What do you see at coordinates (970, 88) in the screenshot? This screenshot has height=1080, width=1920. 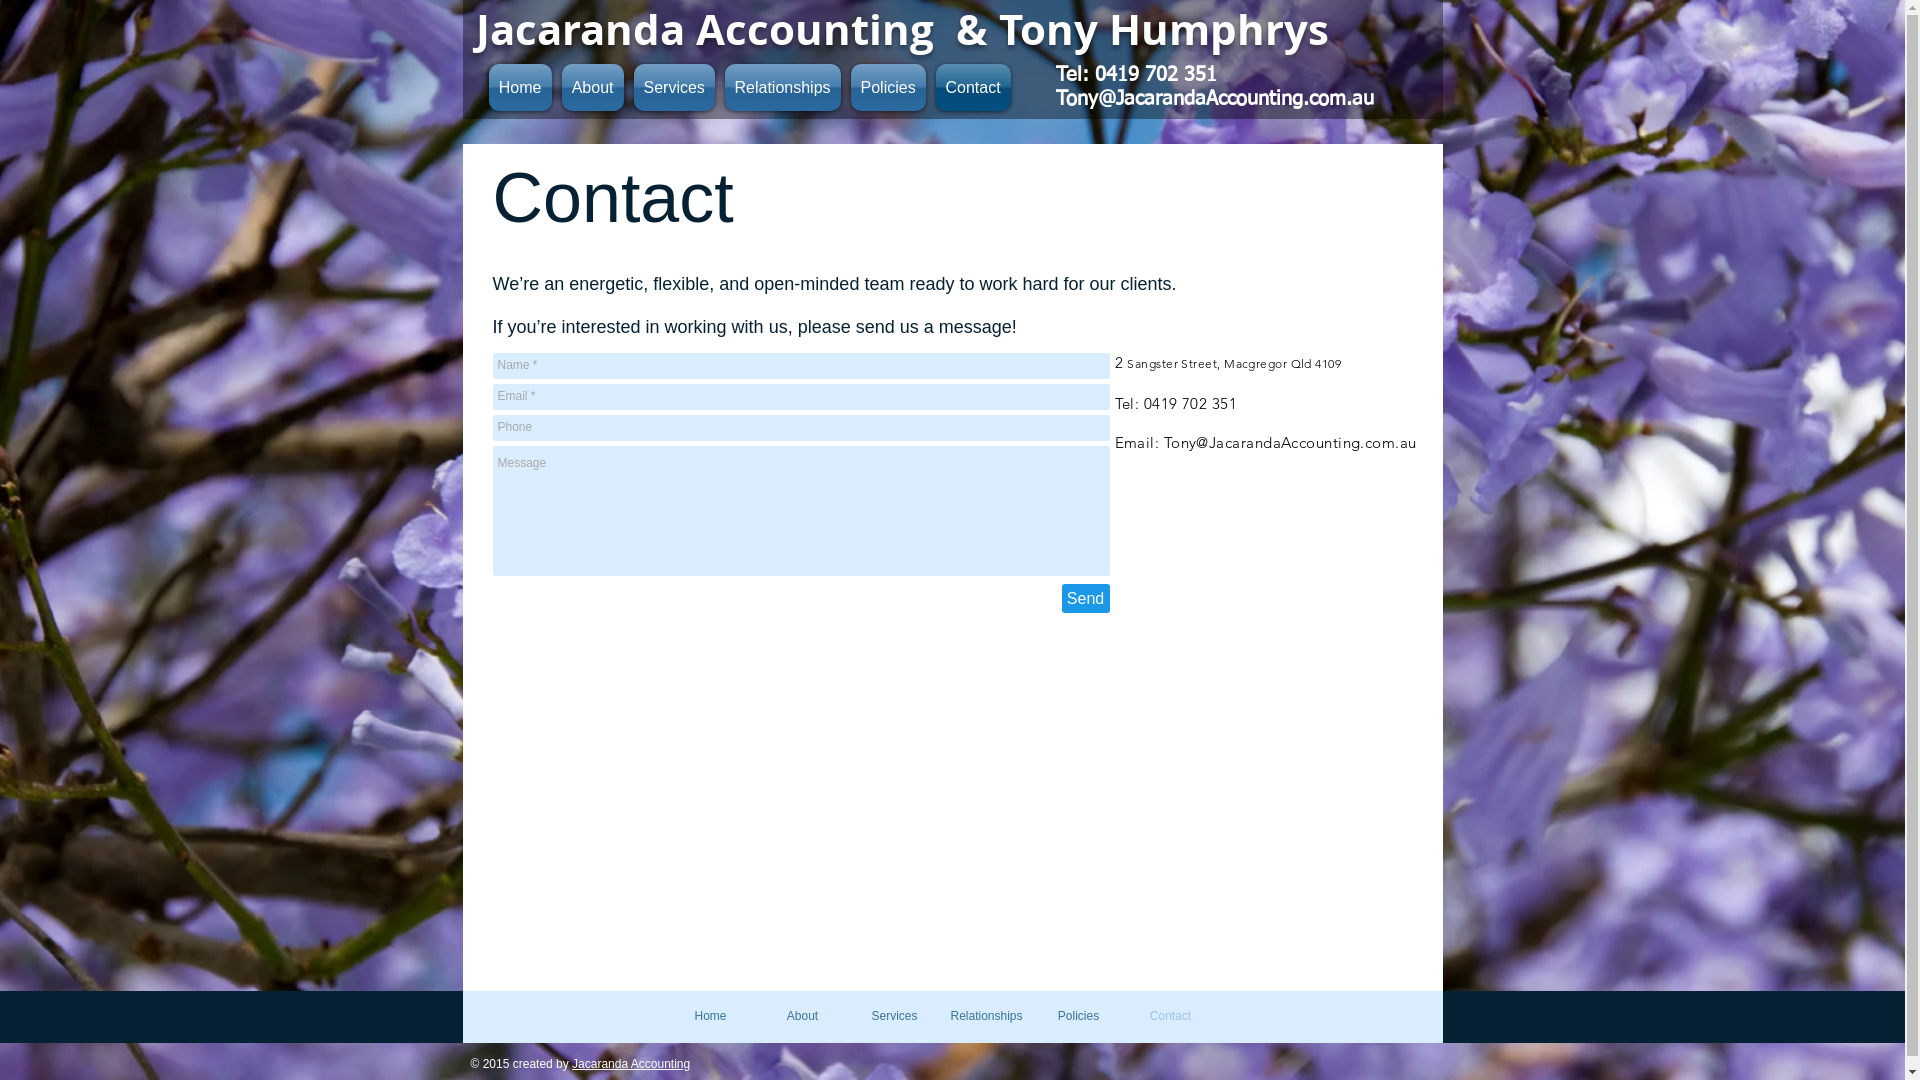 I see `Contact` at bounding box center [970, 88].